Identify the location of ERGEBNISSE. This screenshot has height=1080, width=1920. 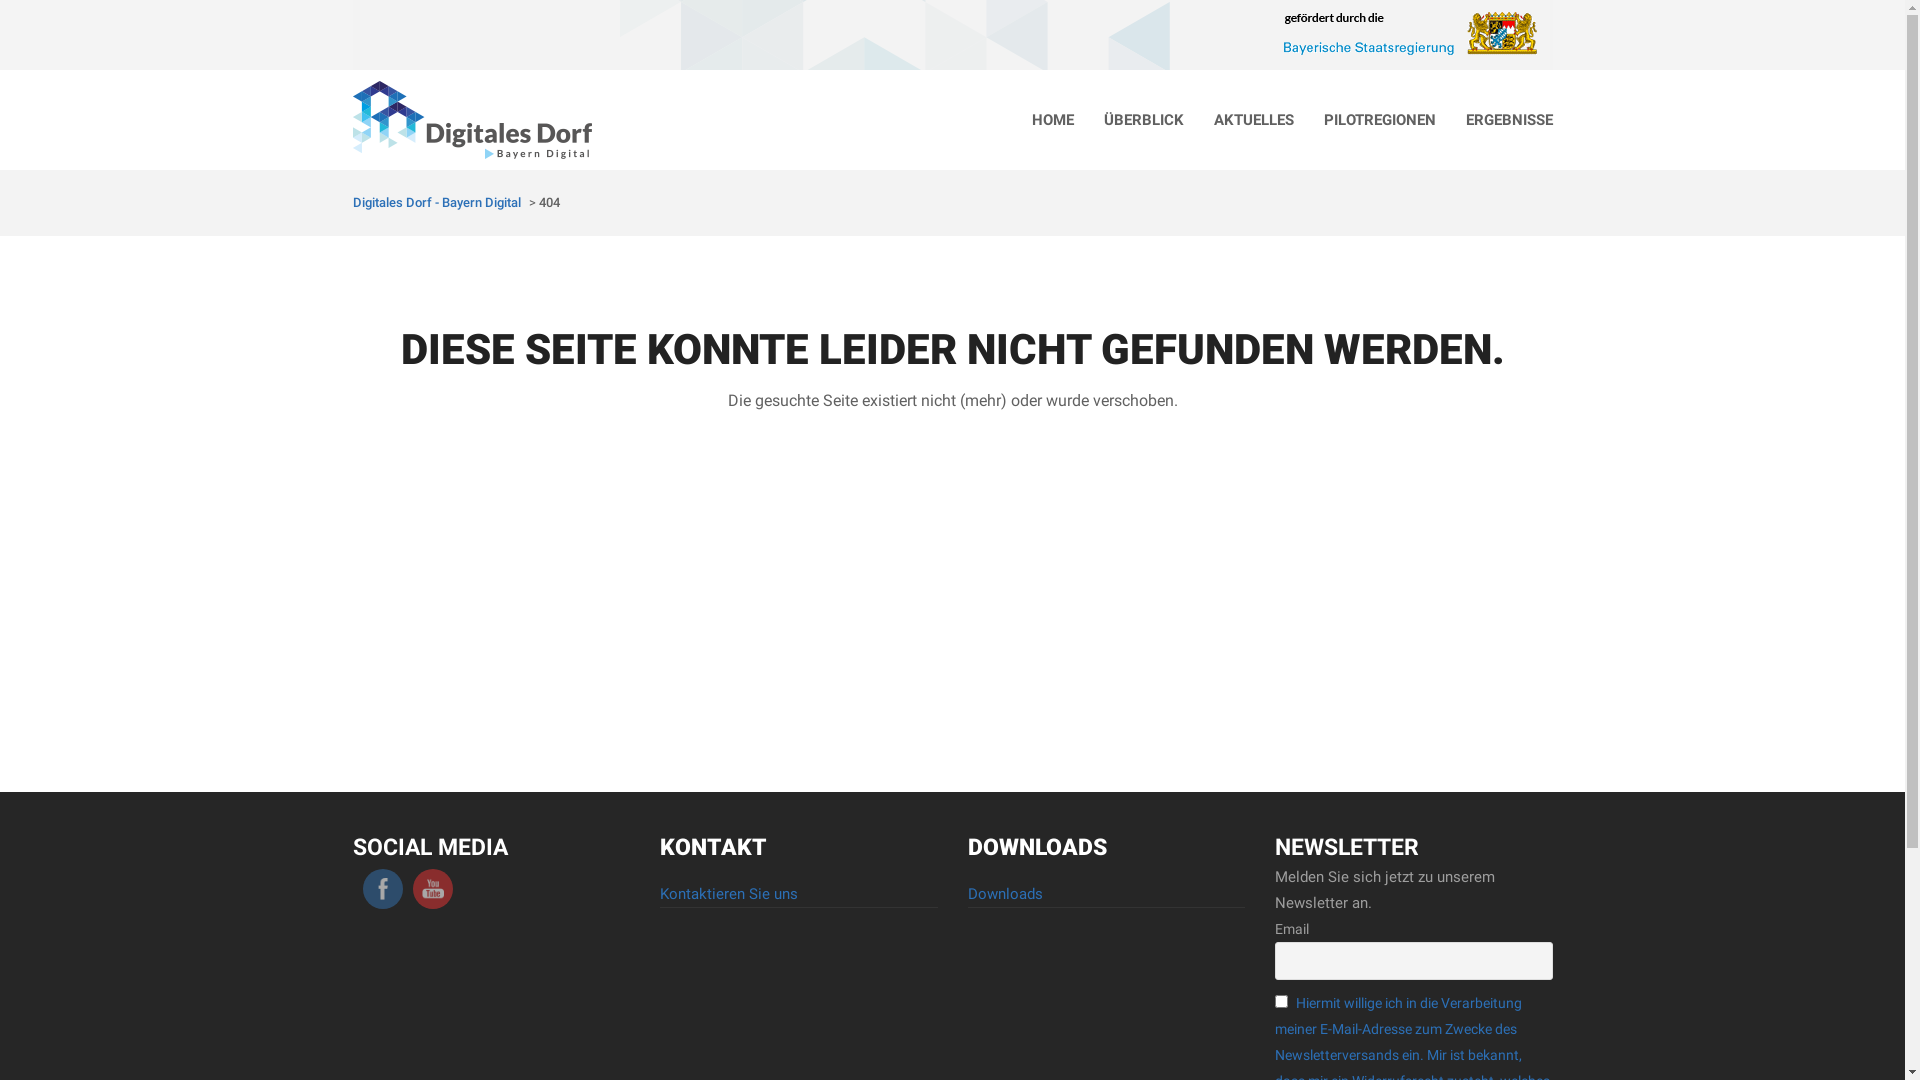
(1508, 120).